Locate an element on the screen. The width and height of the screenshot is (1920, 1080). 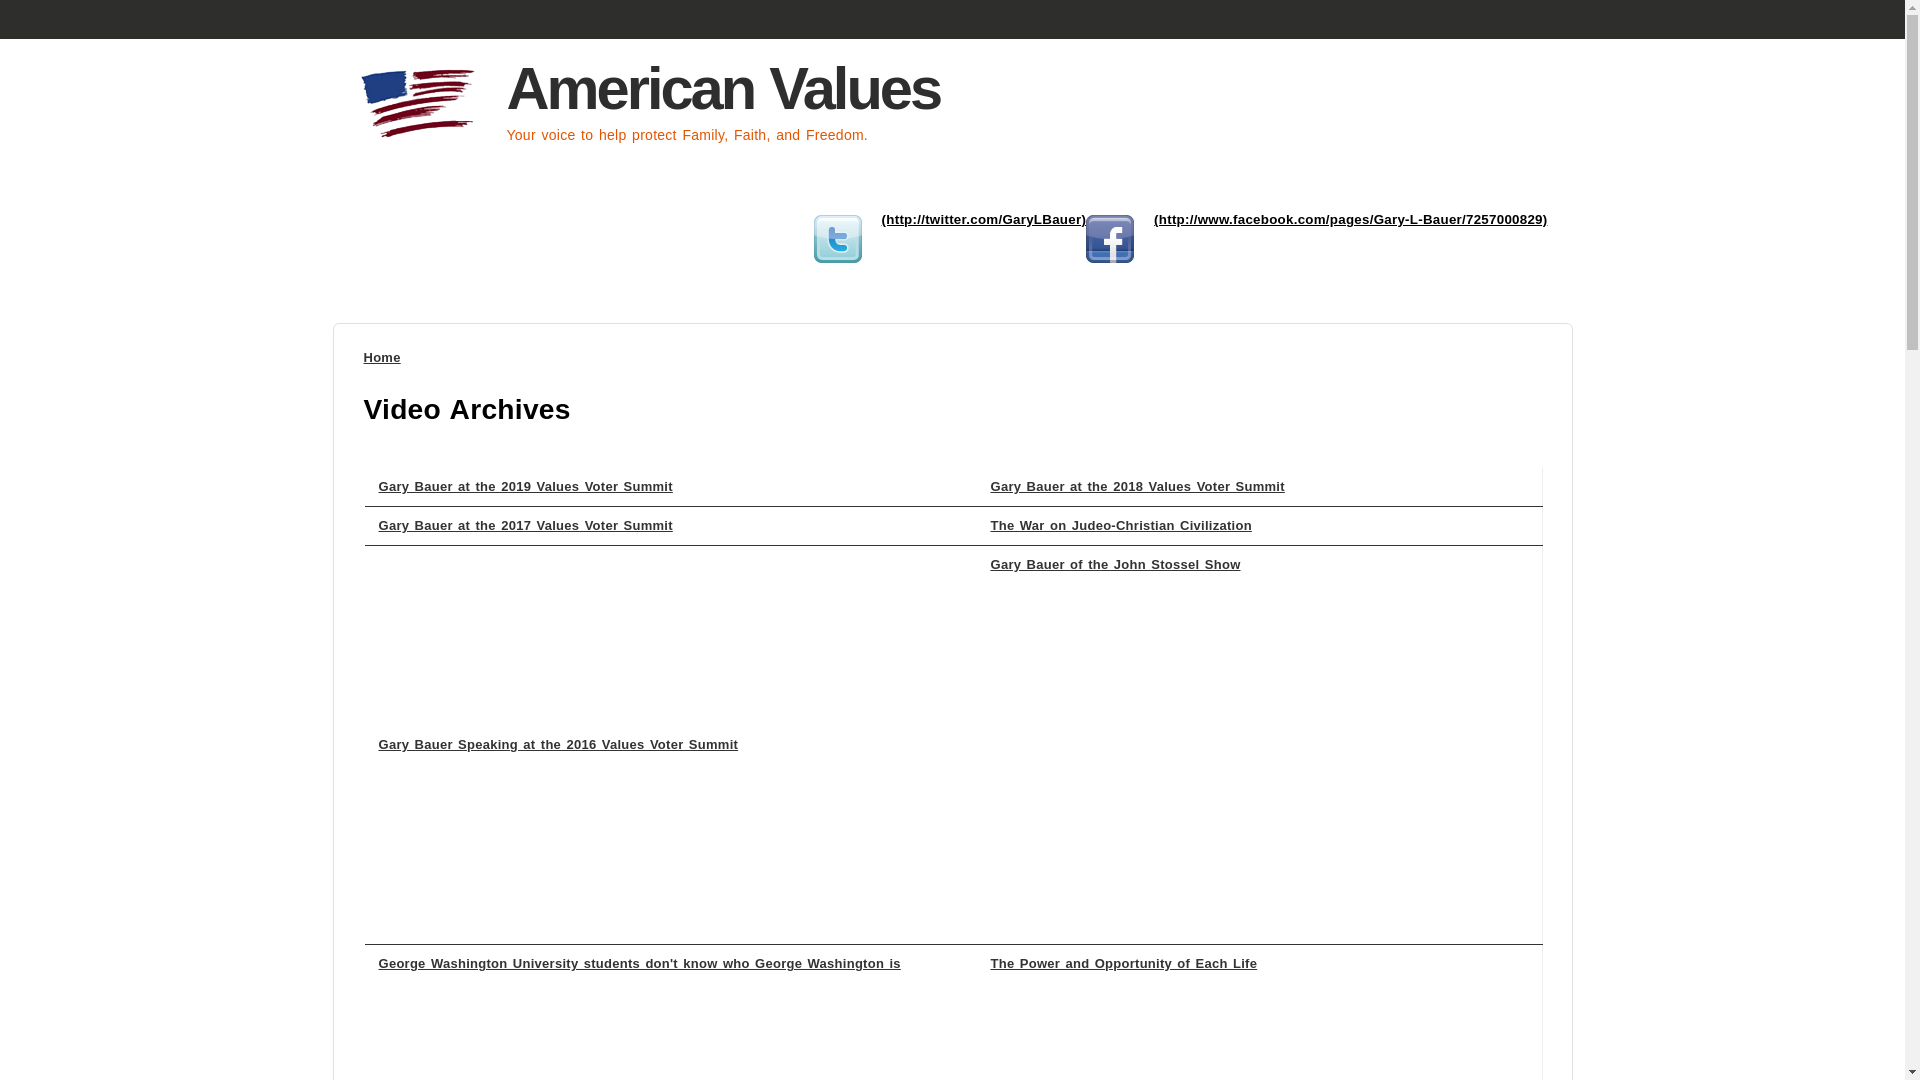
Gary Bauer at the 2017 Values Voter Summit is located at coordinates (525, 526).